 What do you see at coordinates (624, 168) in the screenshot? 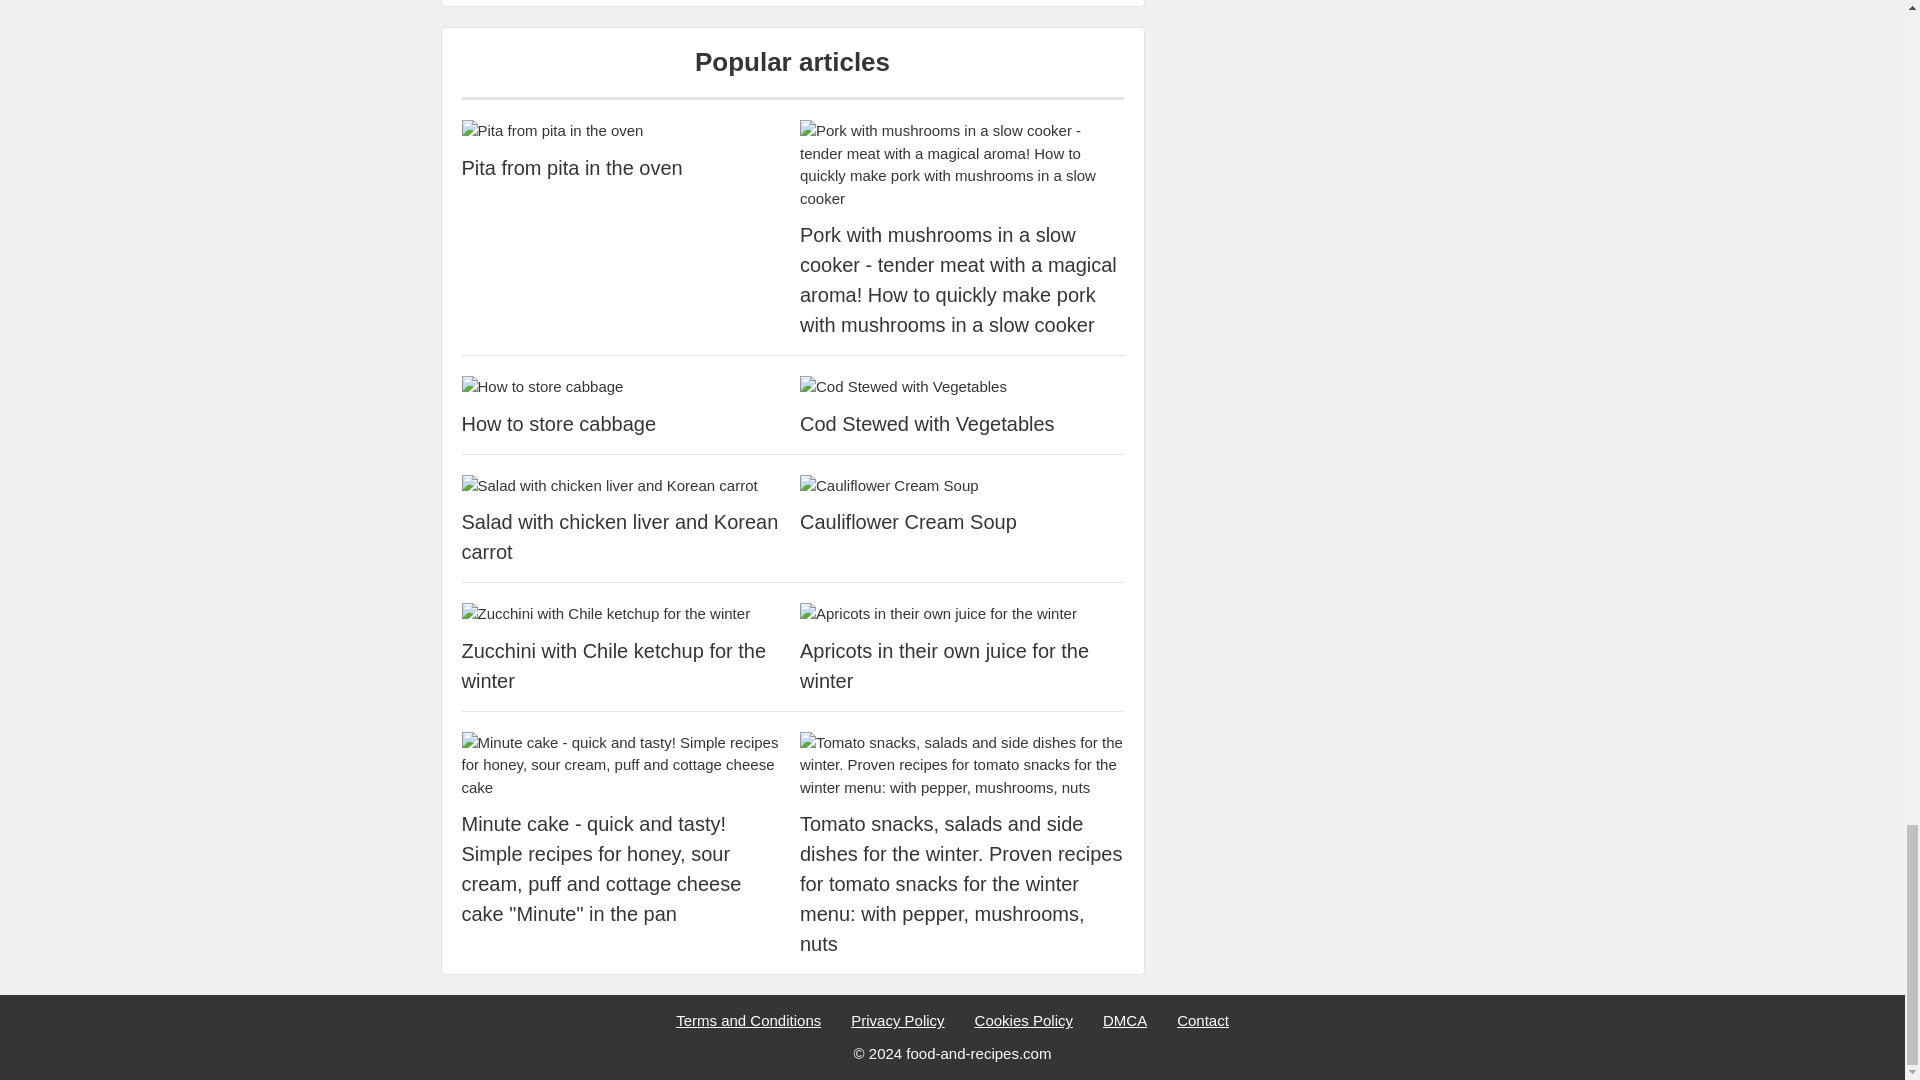
I see `Pita from pita in the oven` at bounding box center [624, 168].